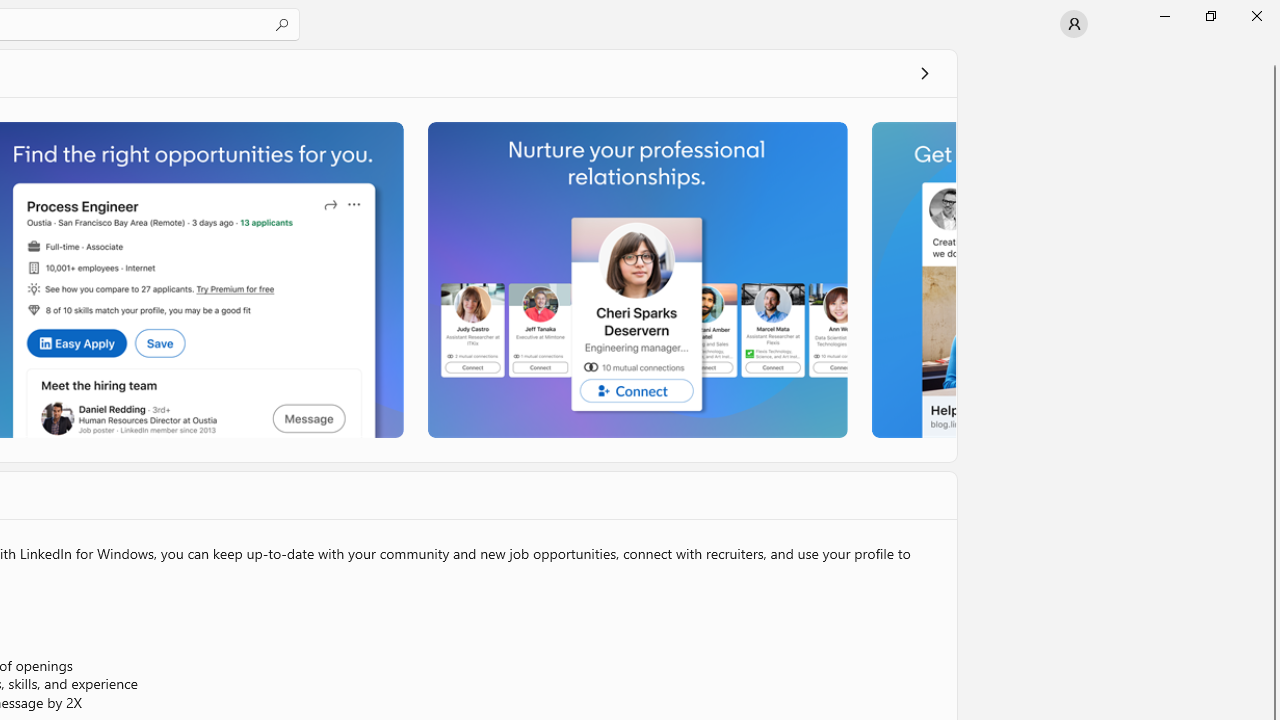 This screenshot has width=1280, height=720. What do you see at coordinates (912, 279) in the screenshot?
I see `Screenshot 4` at bounding box center [912, 279].